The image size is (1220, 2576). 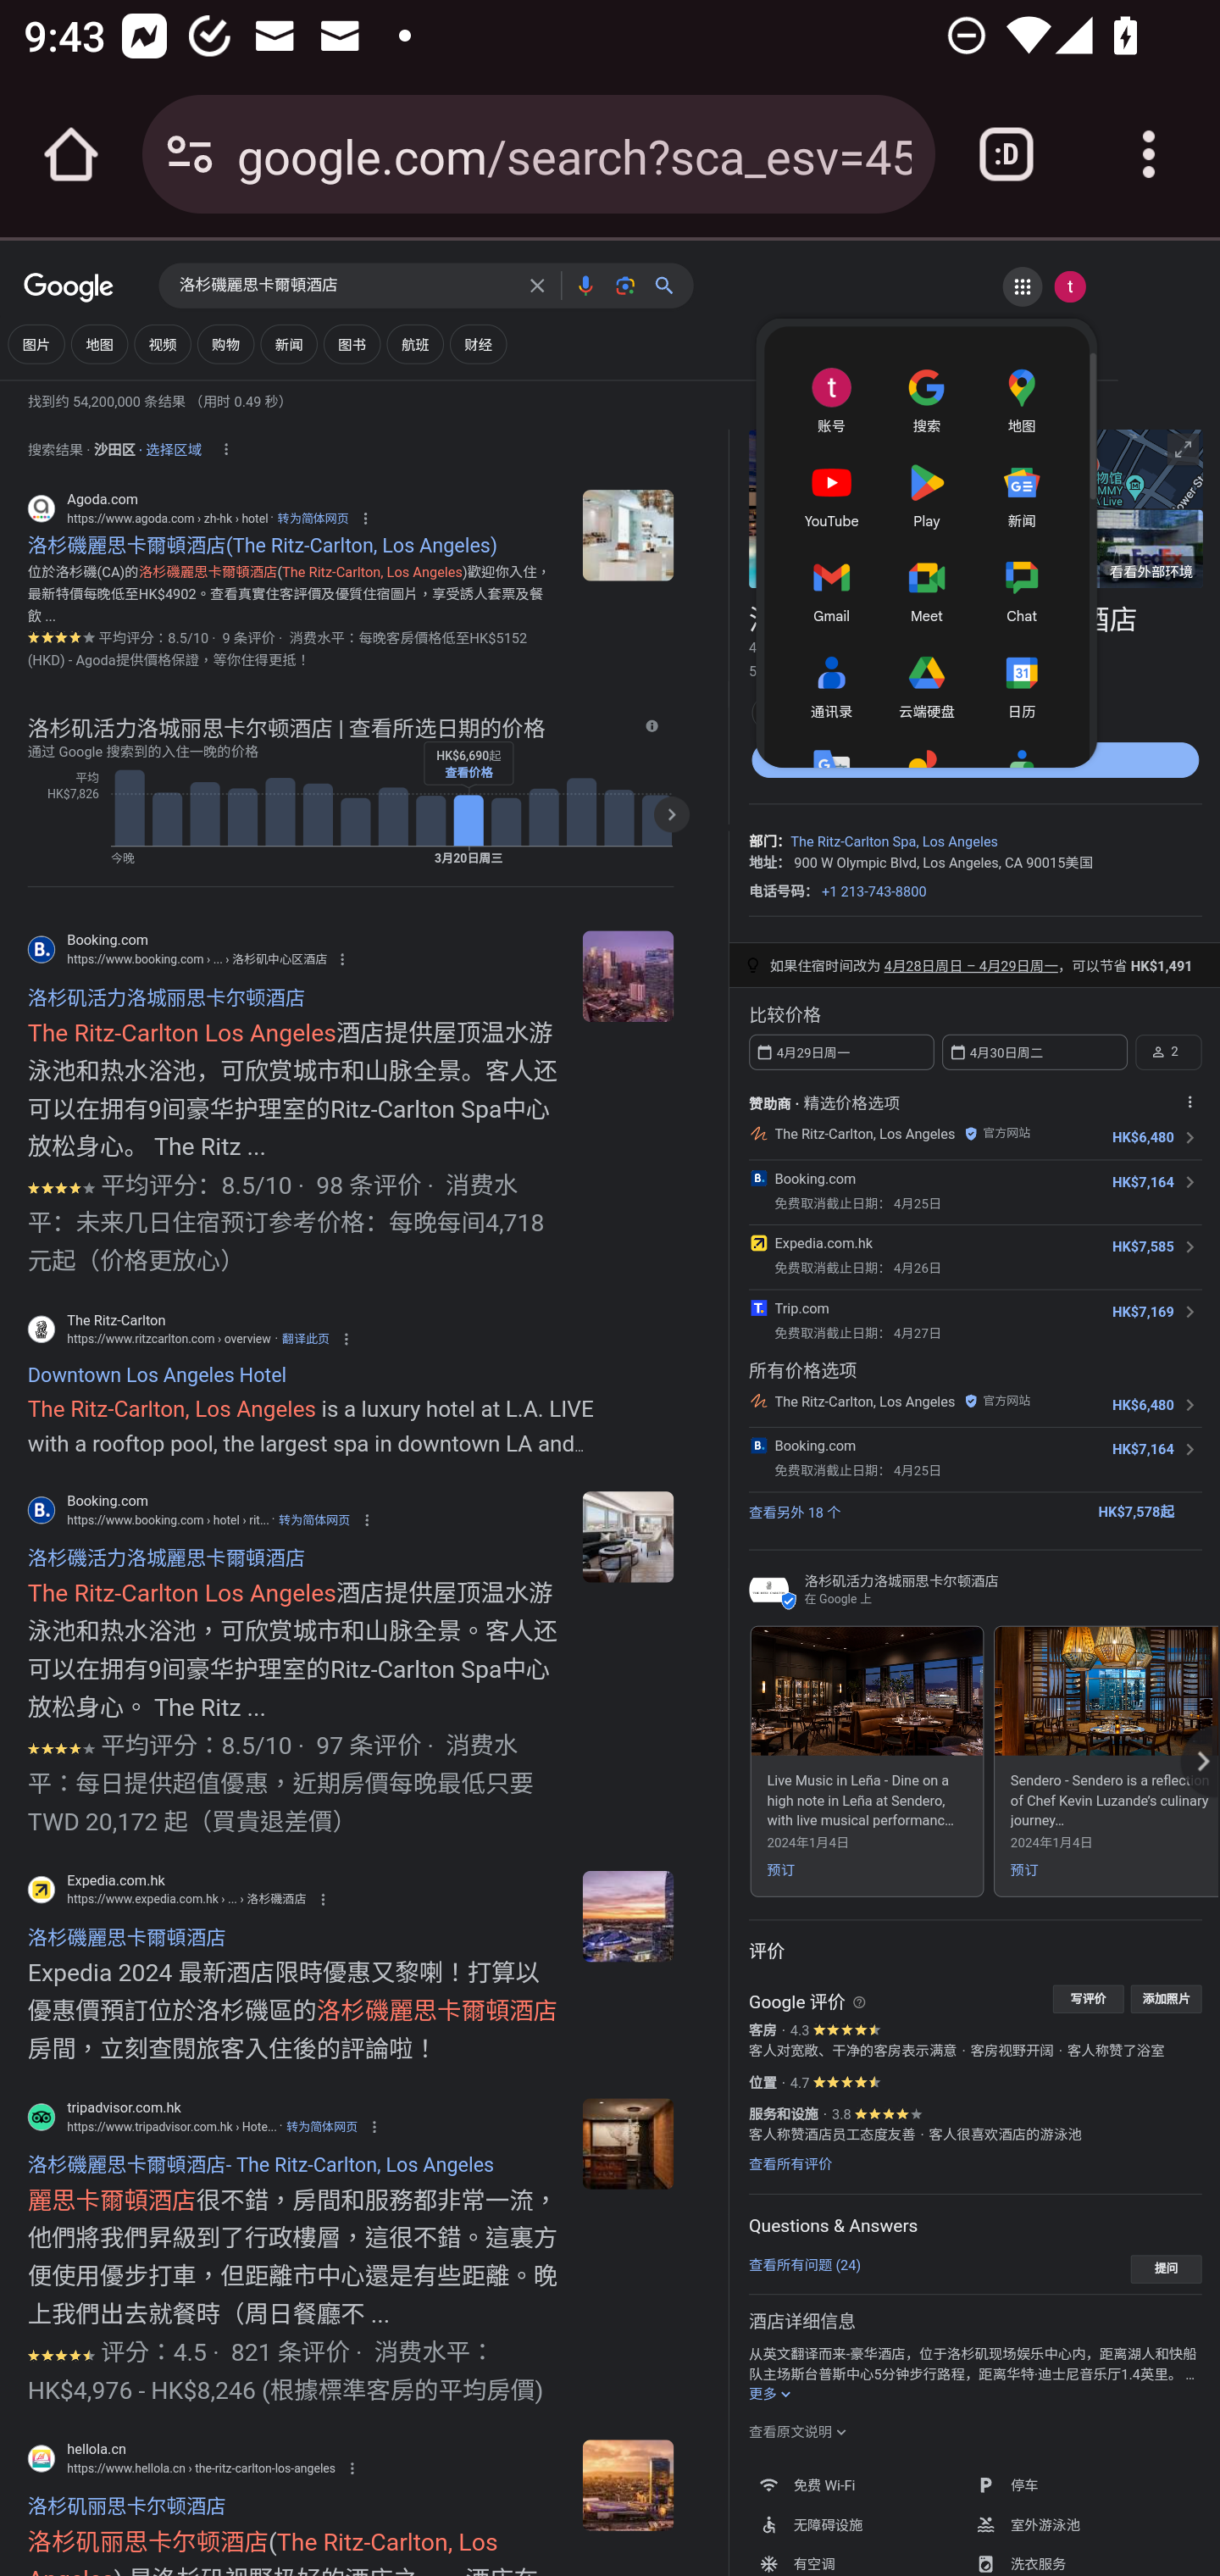 What do you see at coordinates (831, 683) in the screenshot?
I see `通讯录` at bounding box center [831, 683].